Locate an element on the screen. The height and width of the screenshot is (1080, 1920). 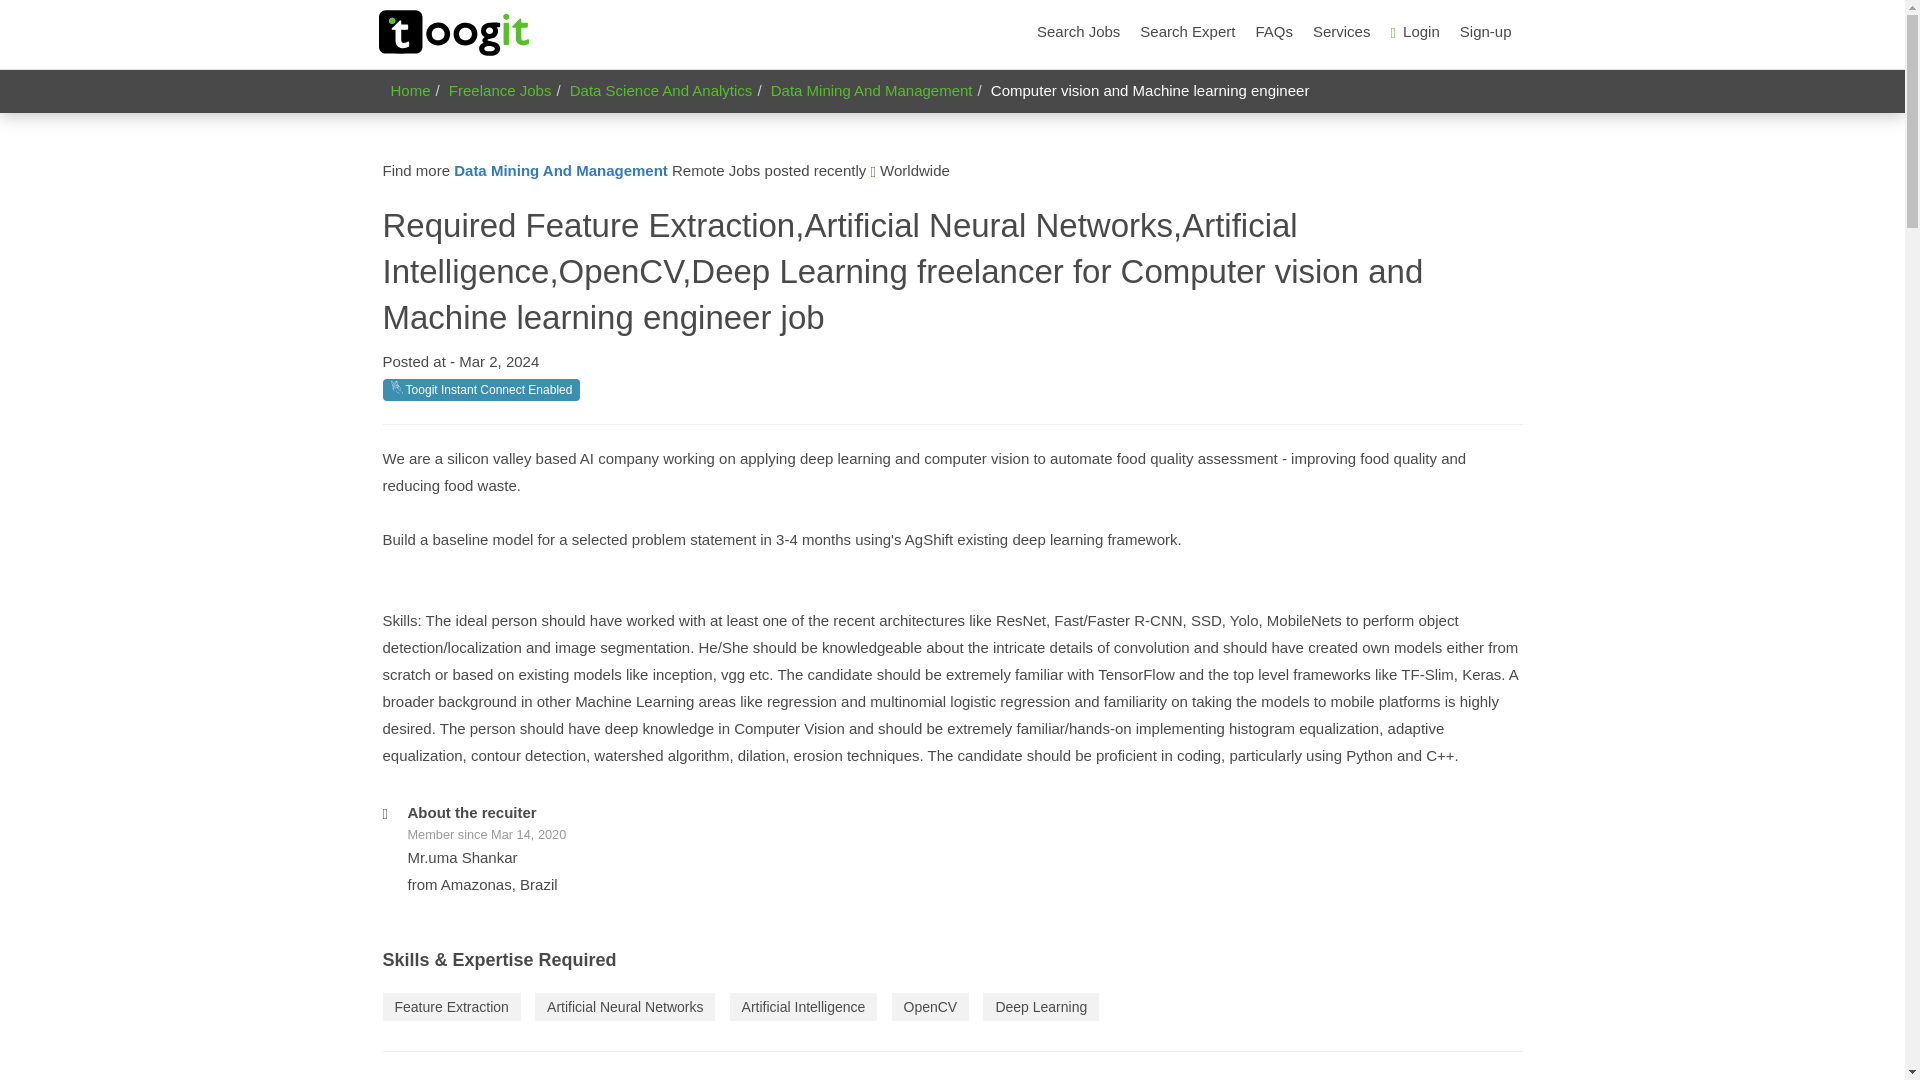
Data Mining And Management is located at coordinates (560, 170).